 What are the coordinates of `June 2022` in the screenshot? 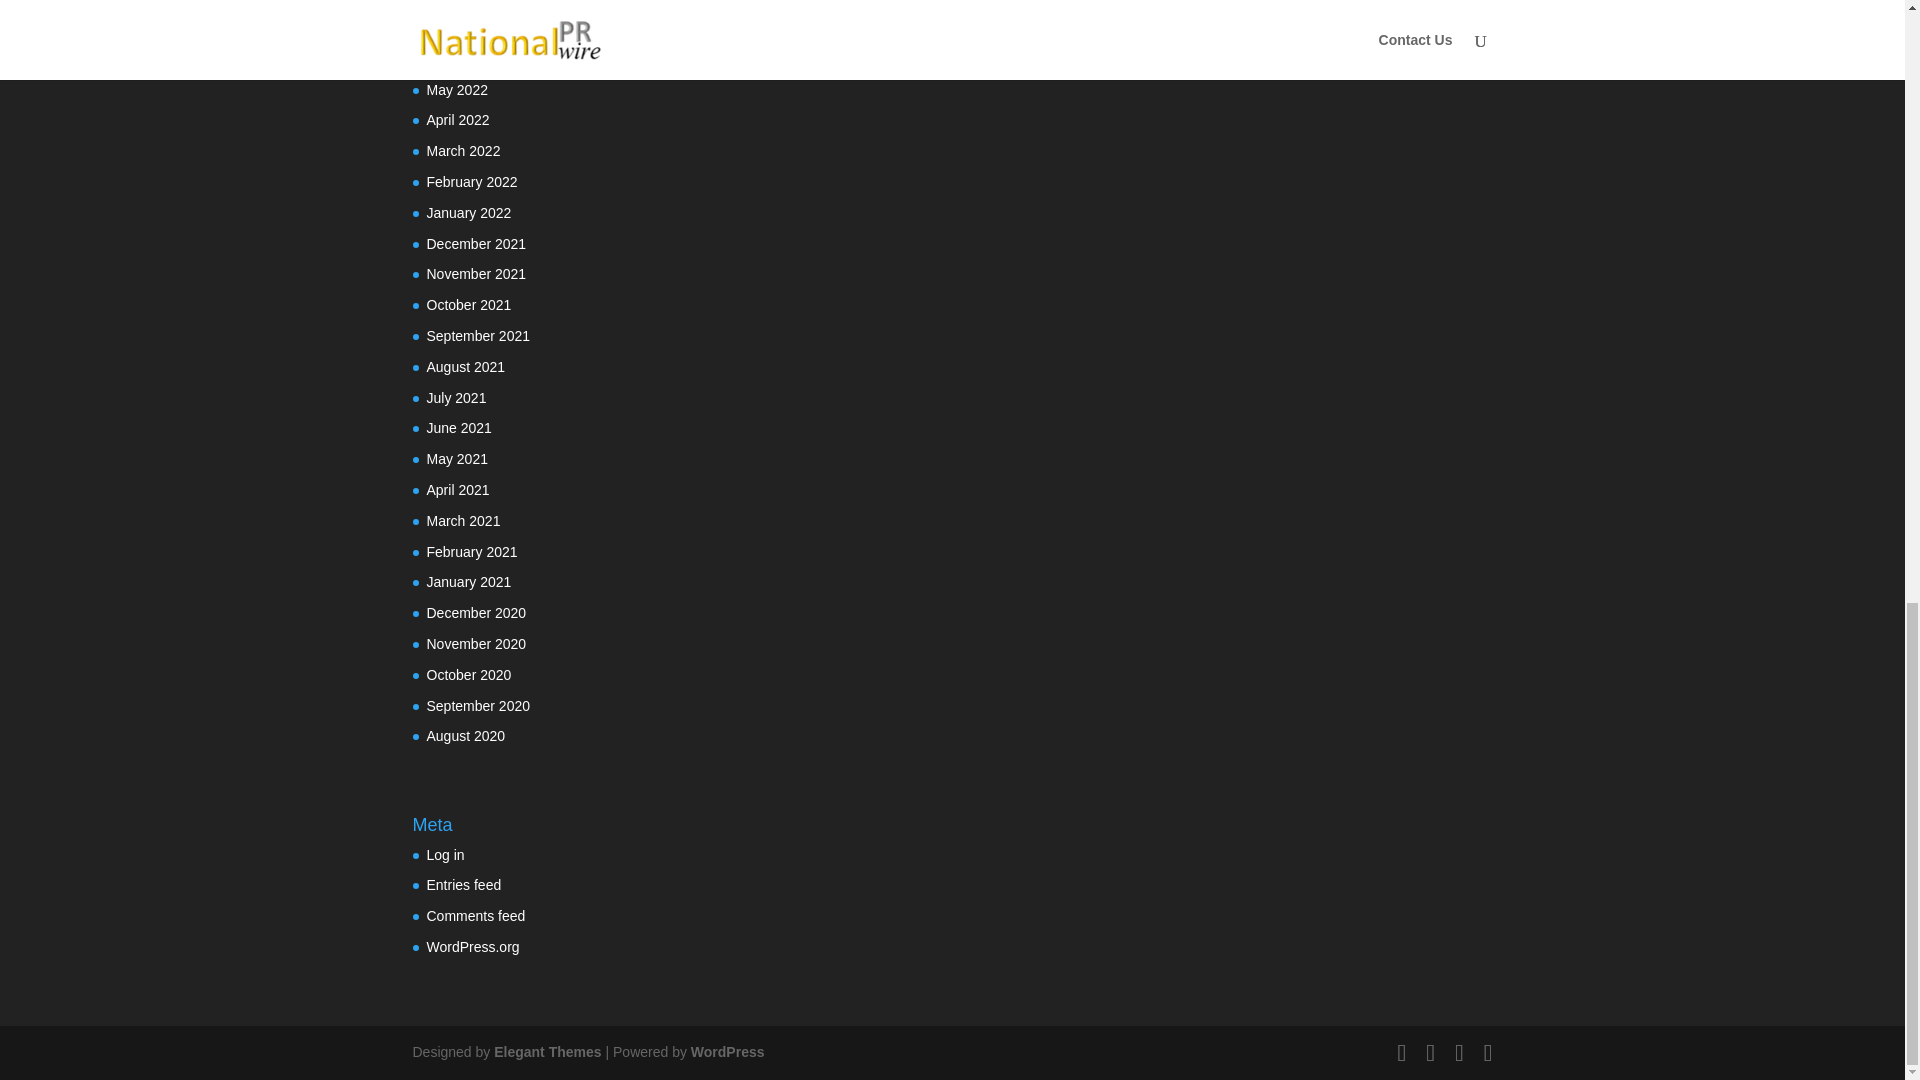 It's located at (458, 58).